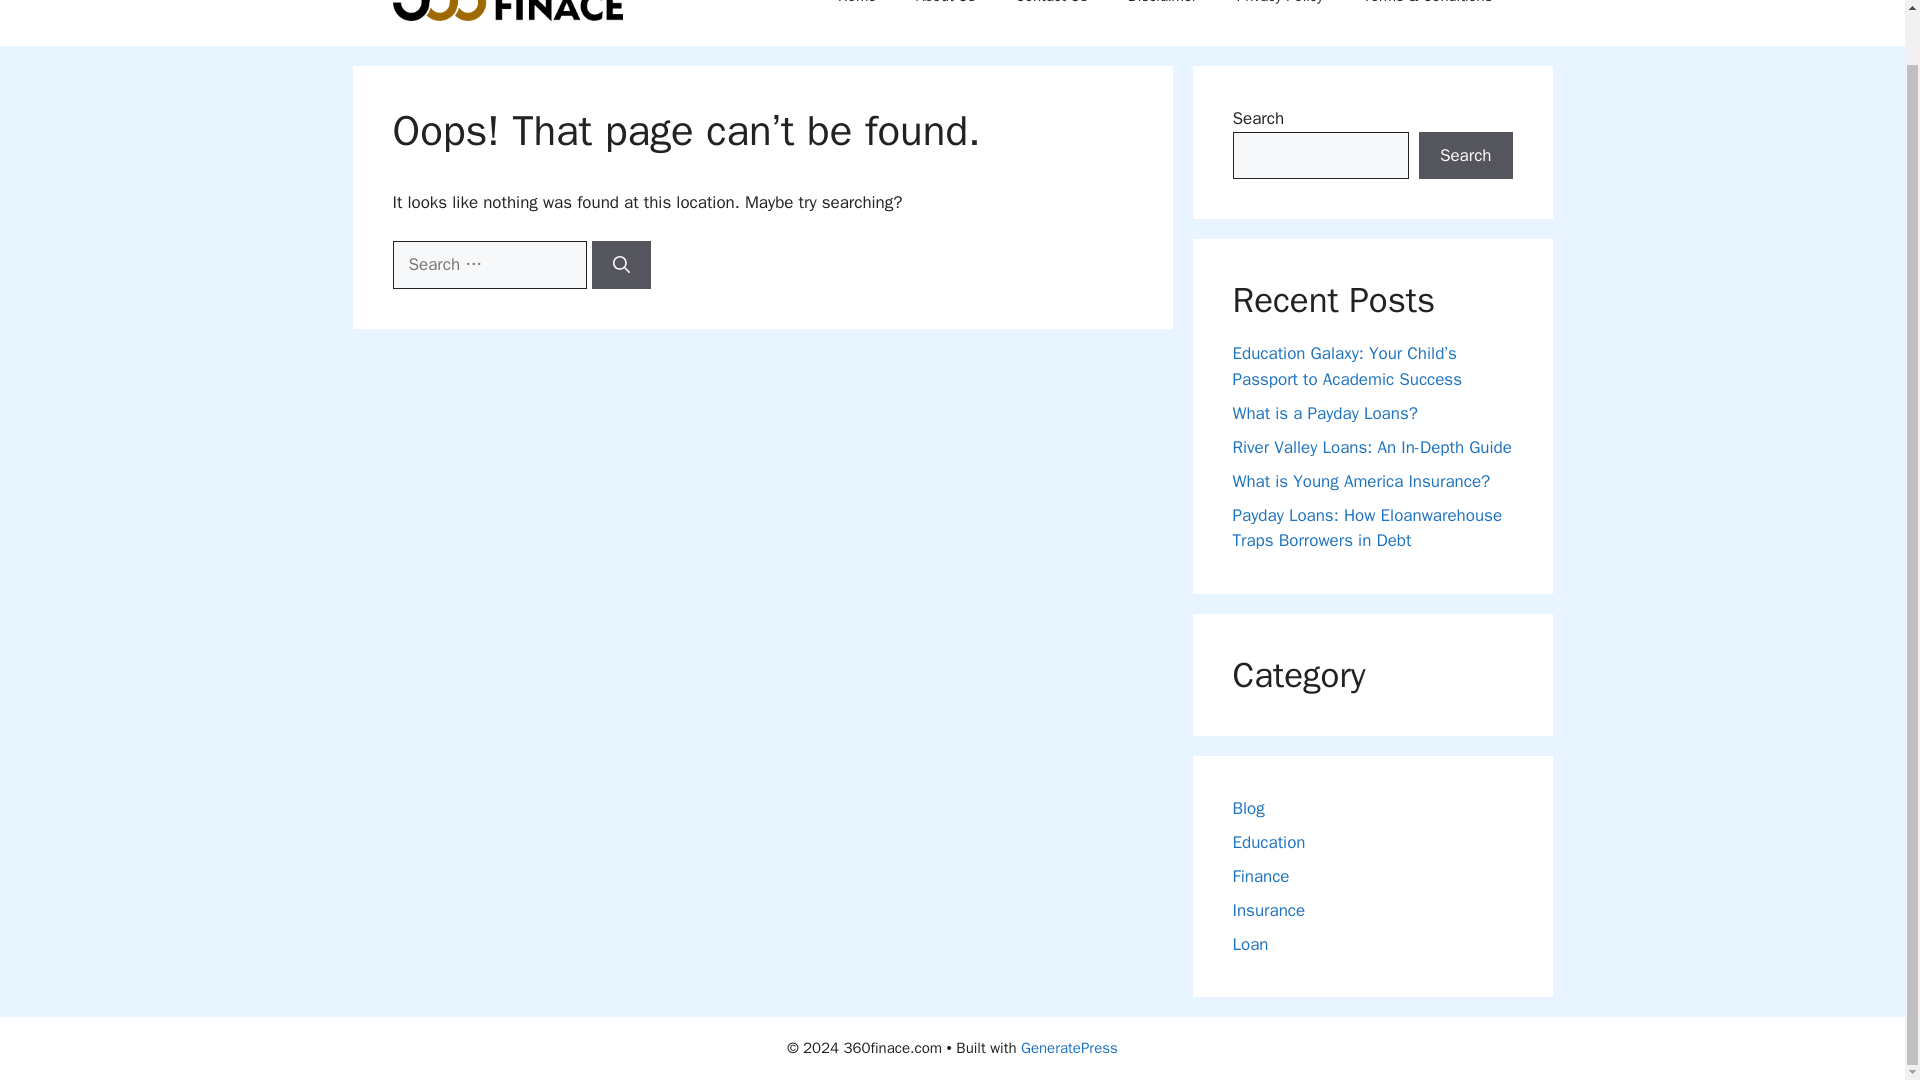 The height and width of the screenshot is (1080, 1920). I want to click on Search, so click(1465, 156).